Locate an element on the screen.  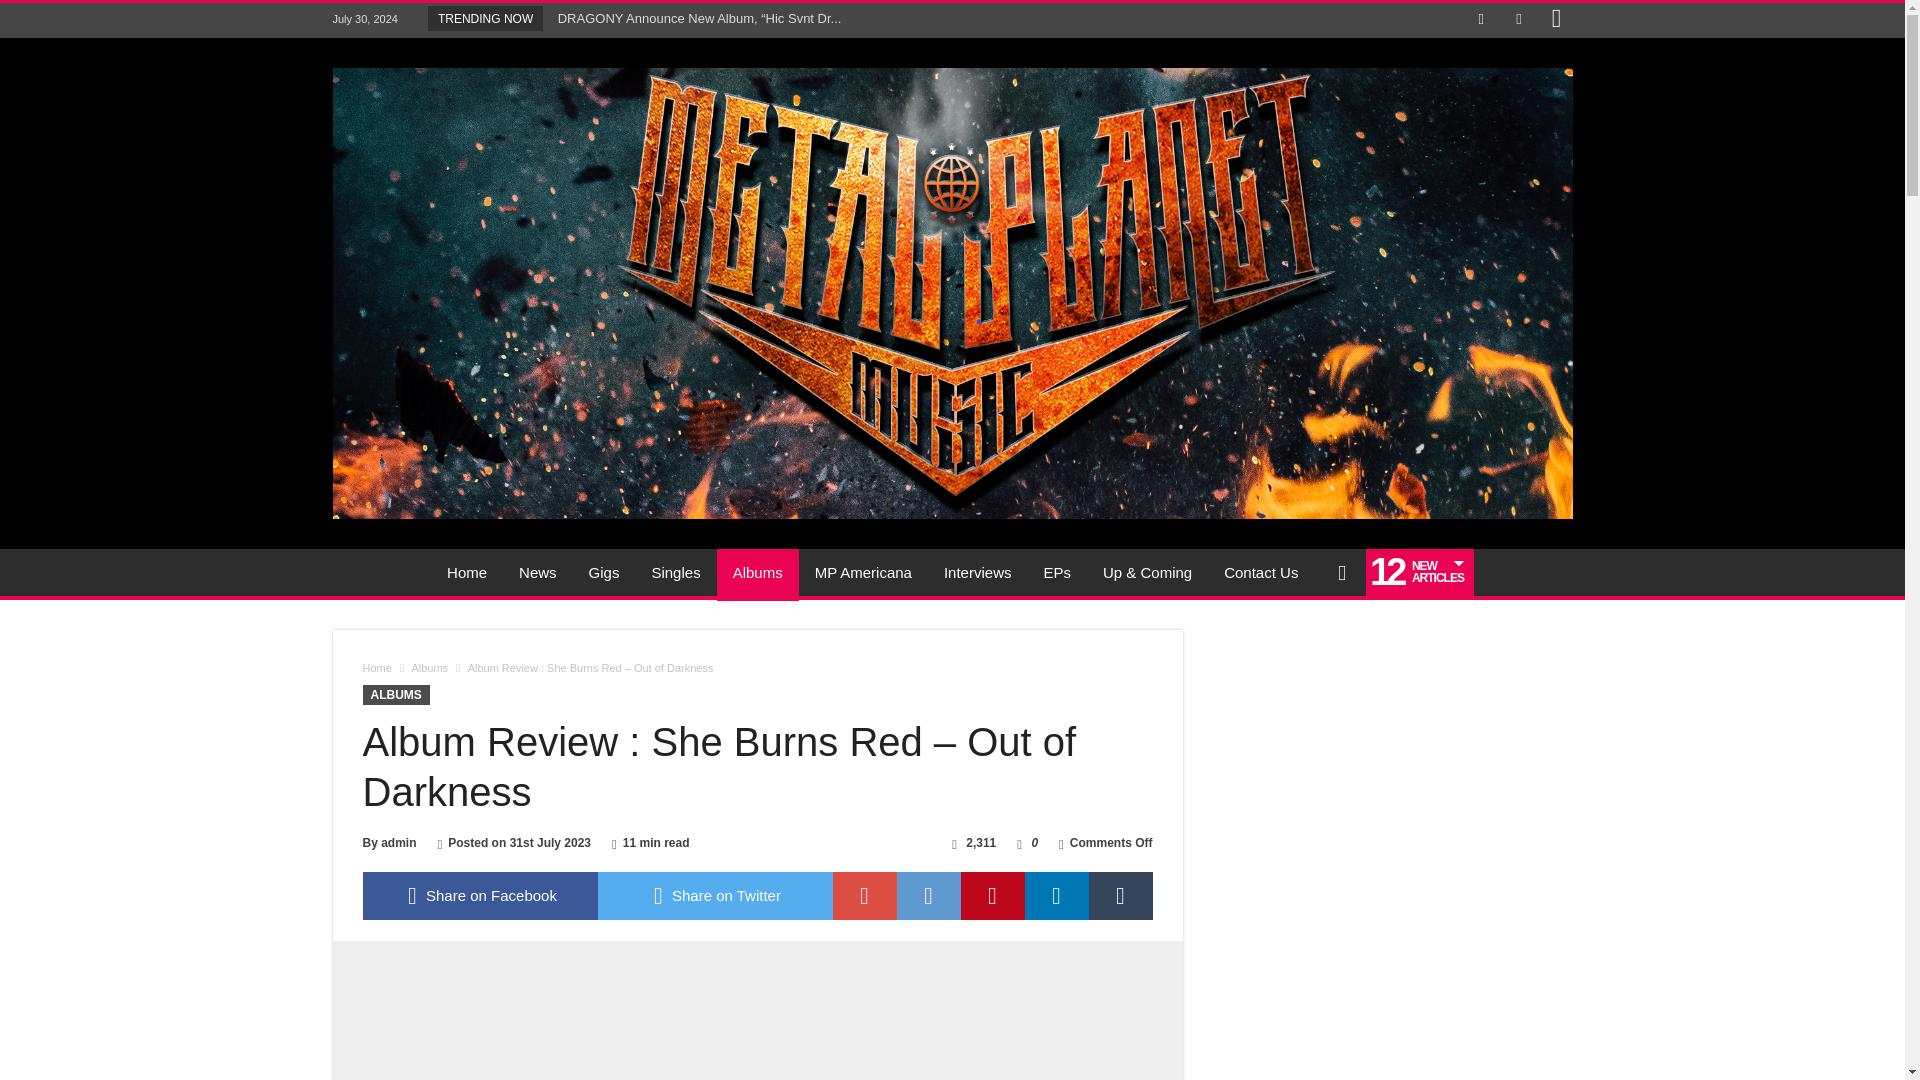
Interviews is located at coordinates (977, 572).